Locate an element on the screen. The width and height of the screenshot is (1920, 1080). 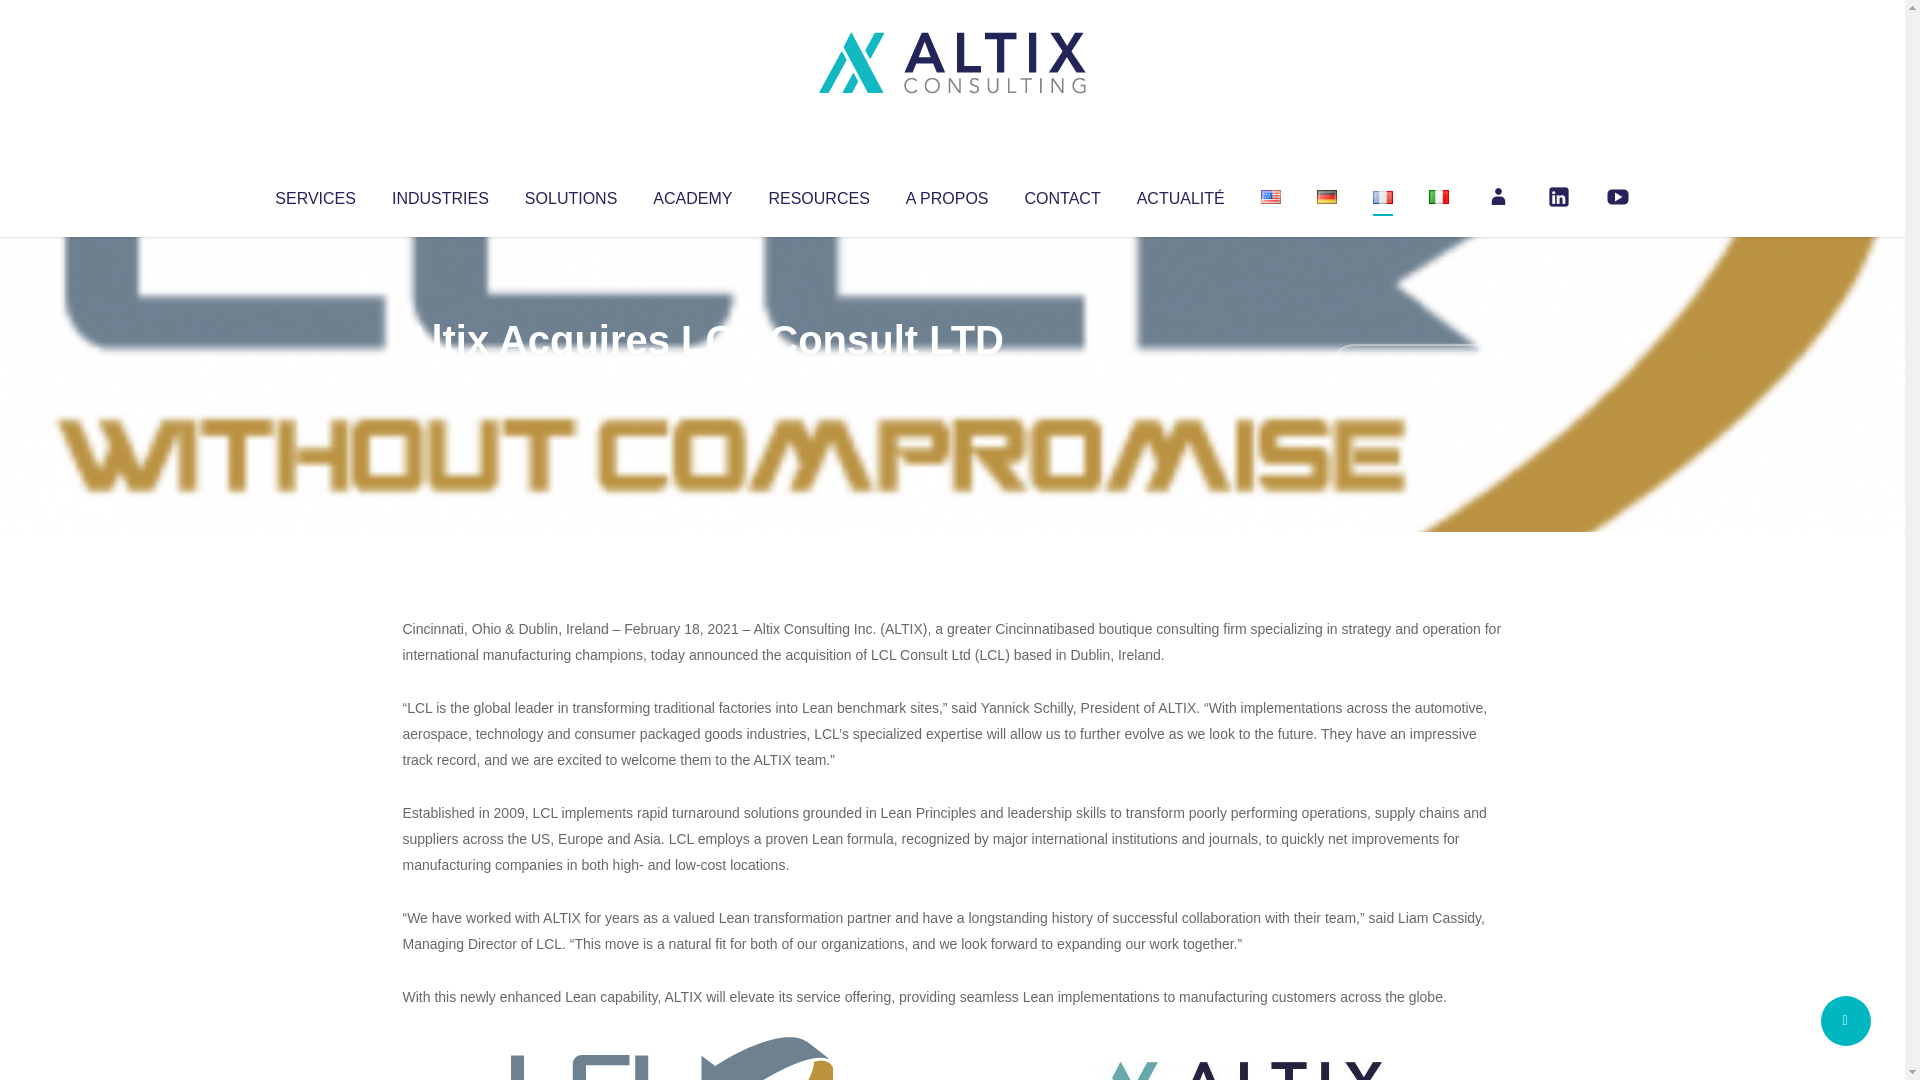
Articles par Altix is located at coordinates (440, 380).